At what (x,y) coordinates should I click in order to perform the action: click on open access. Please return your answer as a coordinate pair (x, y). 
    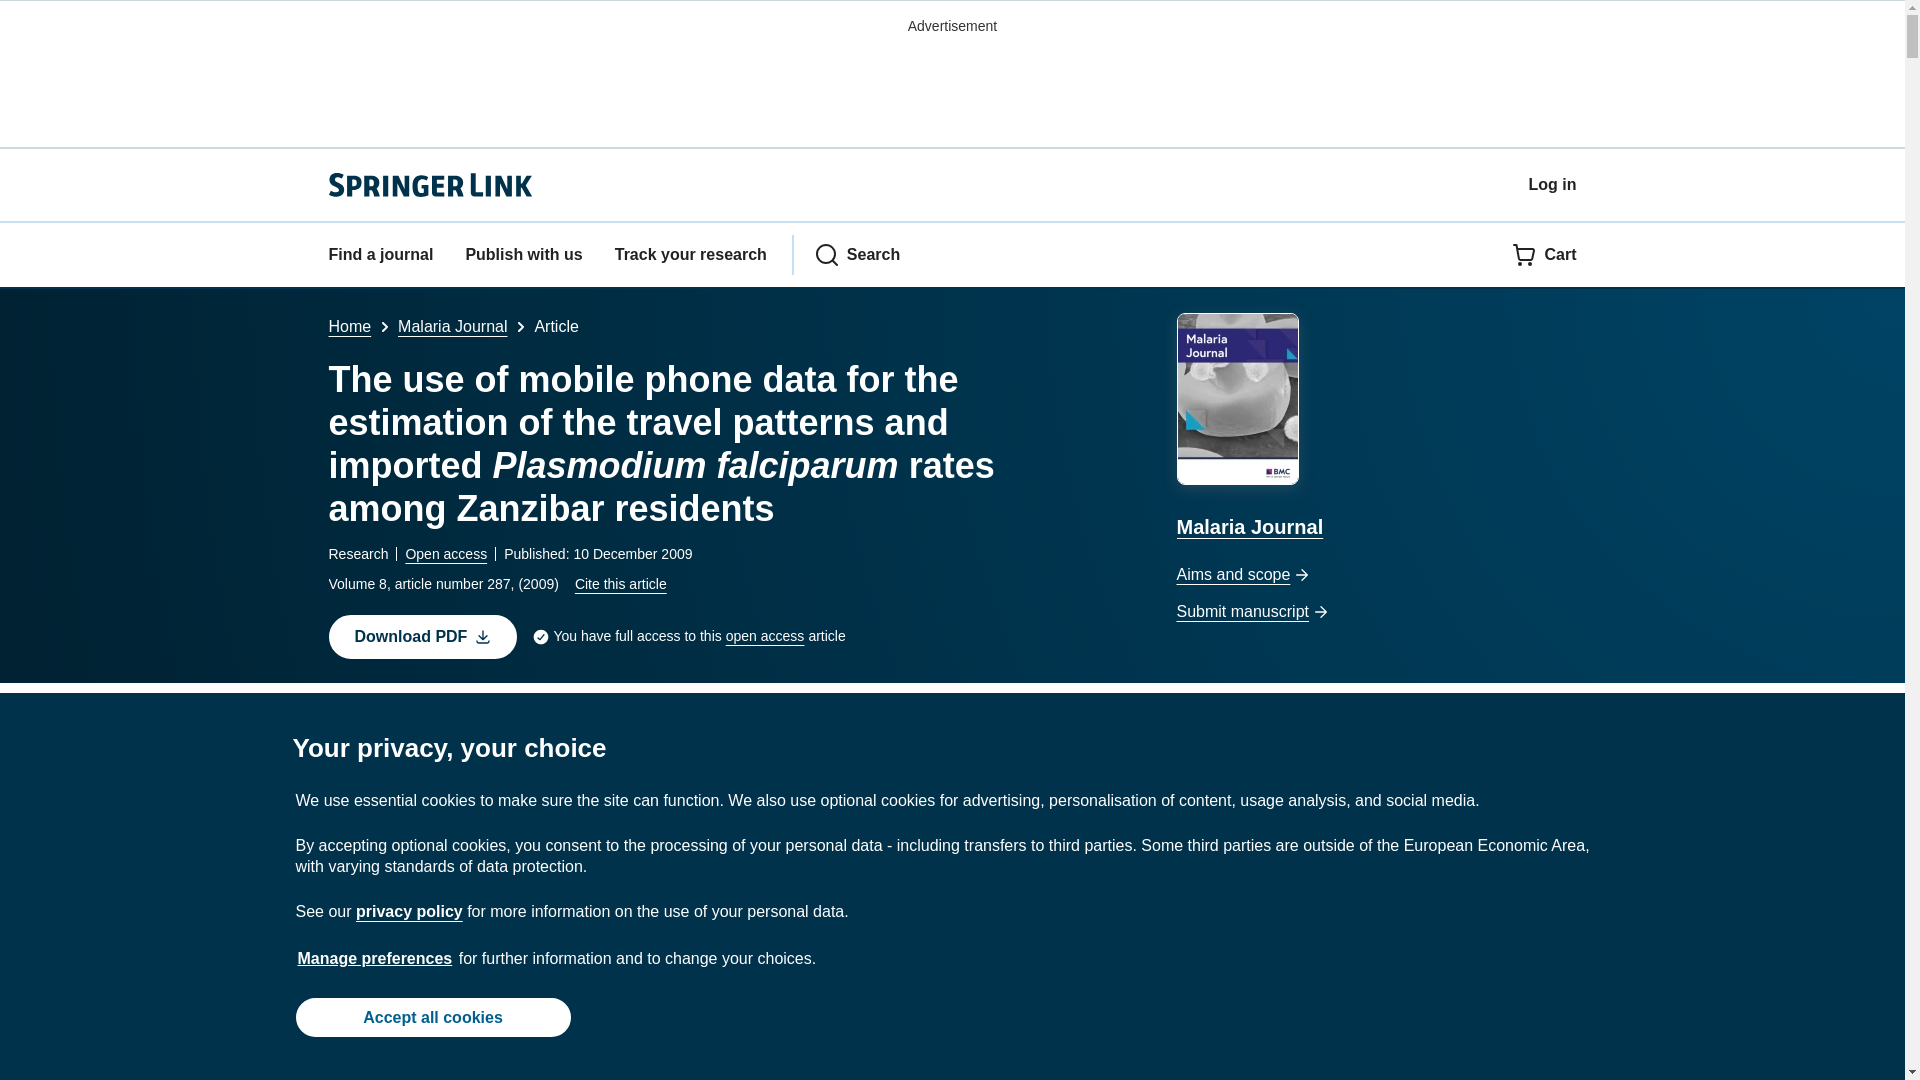
    Looking at the image, I should click on (764, 636).